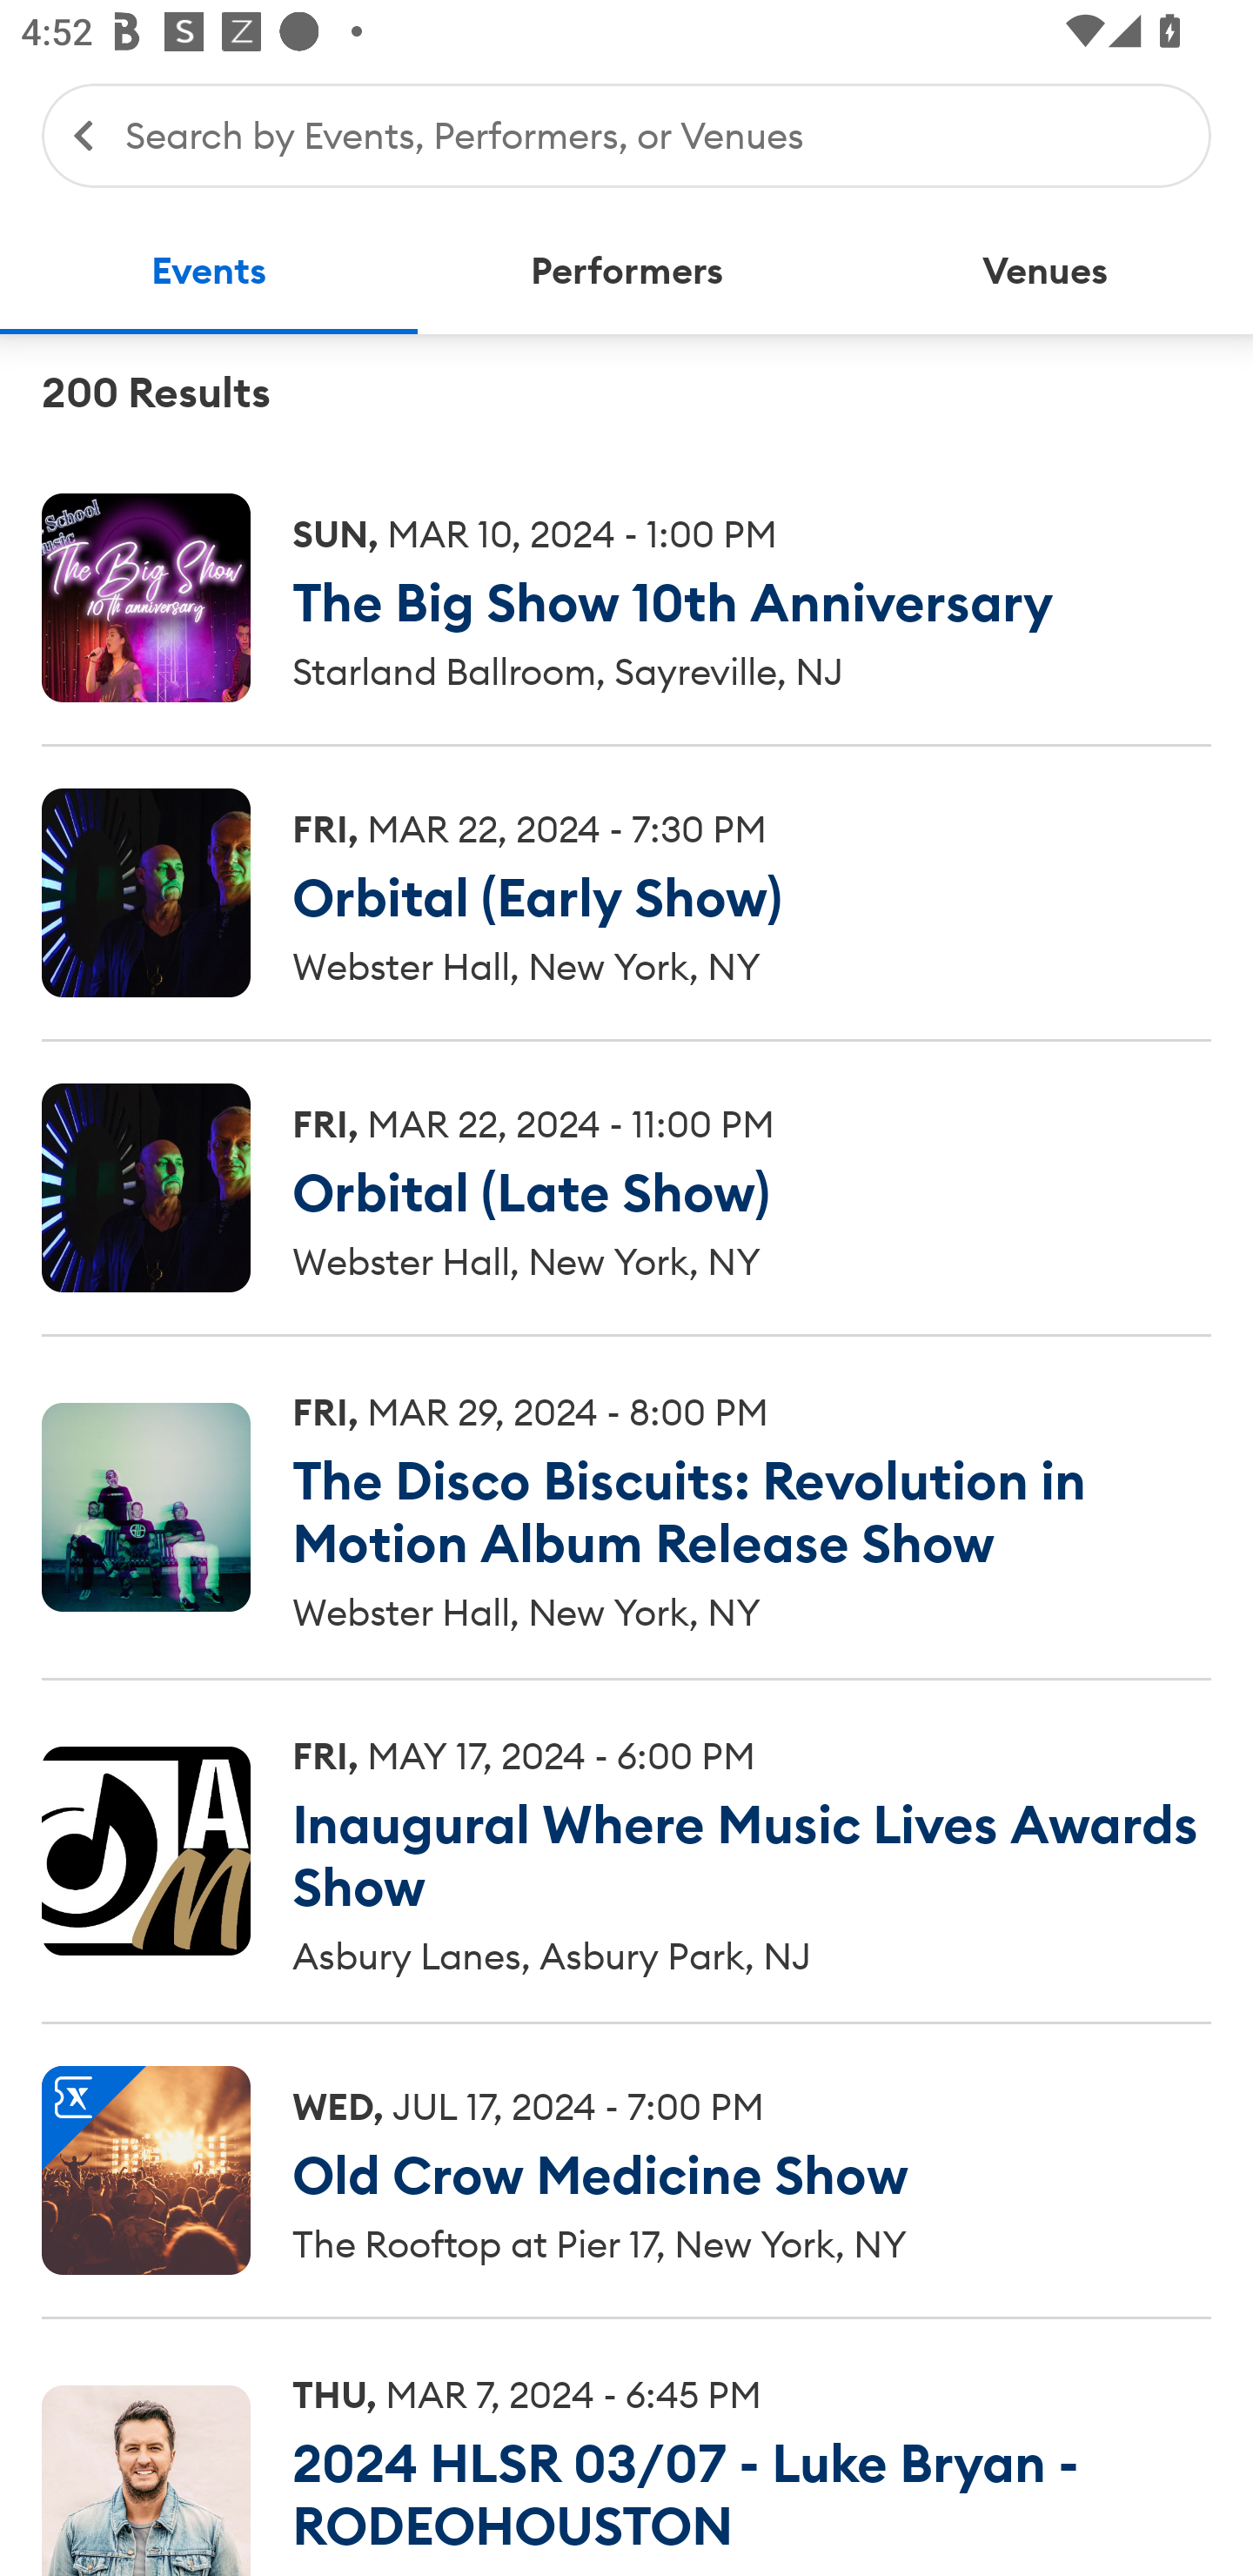  Describe the element at coordinates (626, 272) in the screenshot. I see `Performers` at that location.